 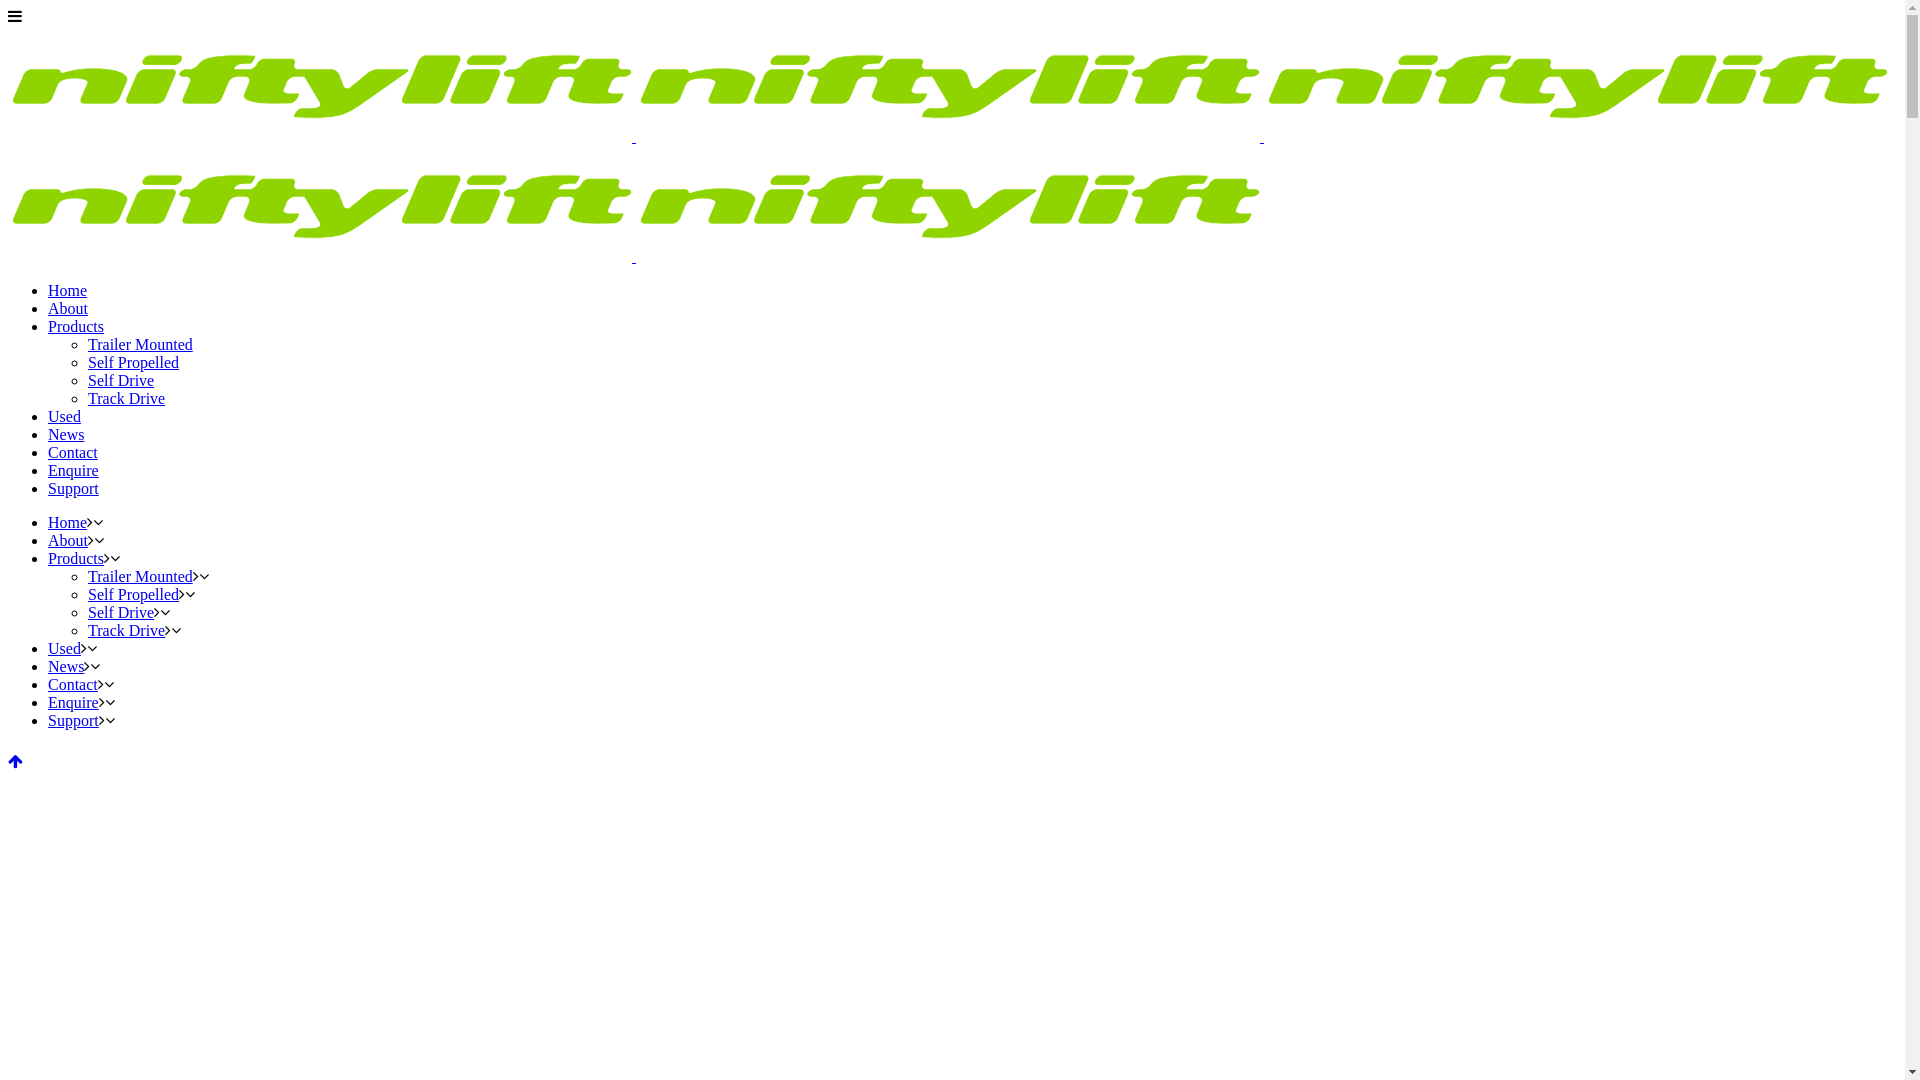 I want to click on Self Propelled, so click(x=134, y=362).